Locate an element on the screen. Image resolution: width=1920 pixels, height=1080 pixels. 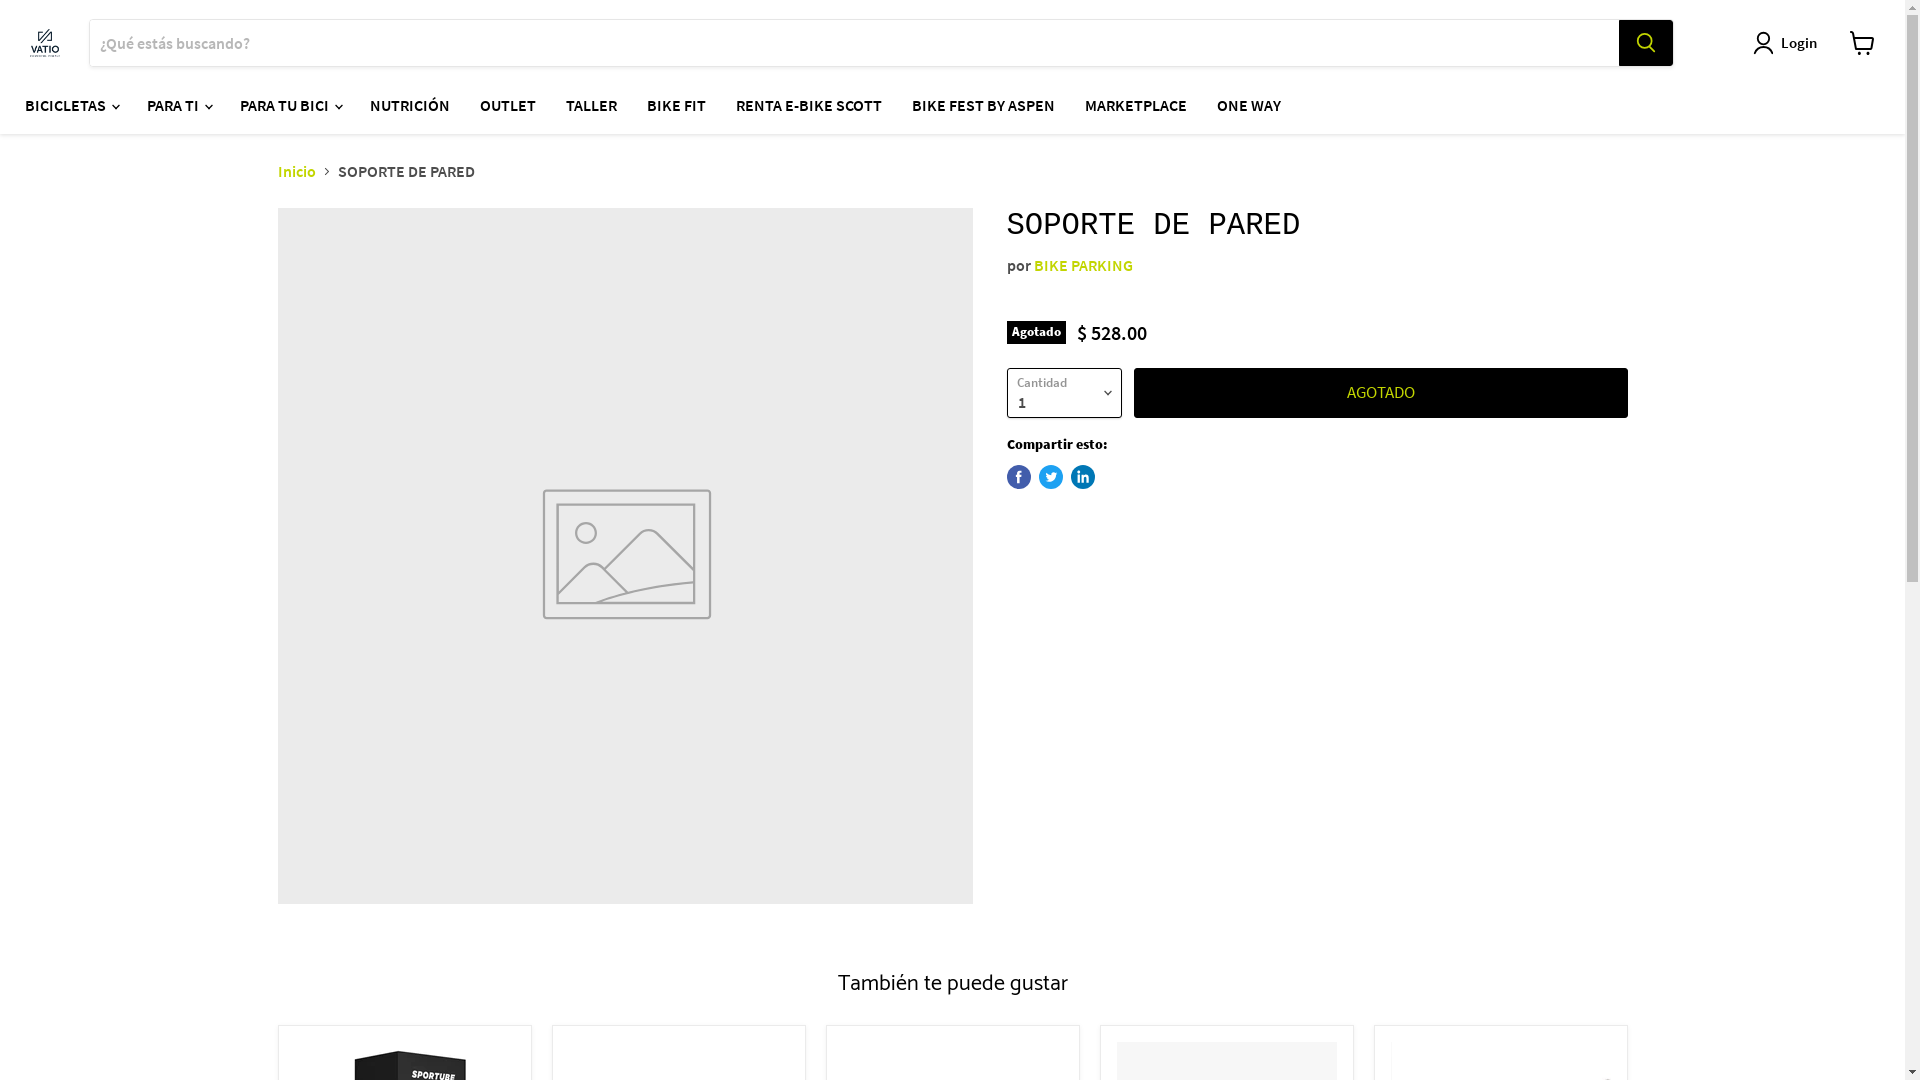
MARKETPLACE is located at coordinates (1136, 105).